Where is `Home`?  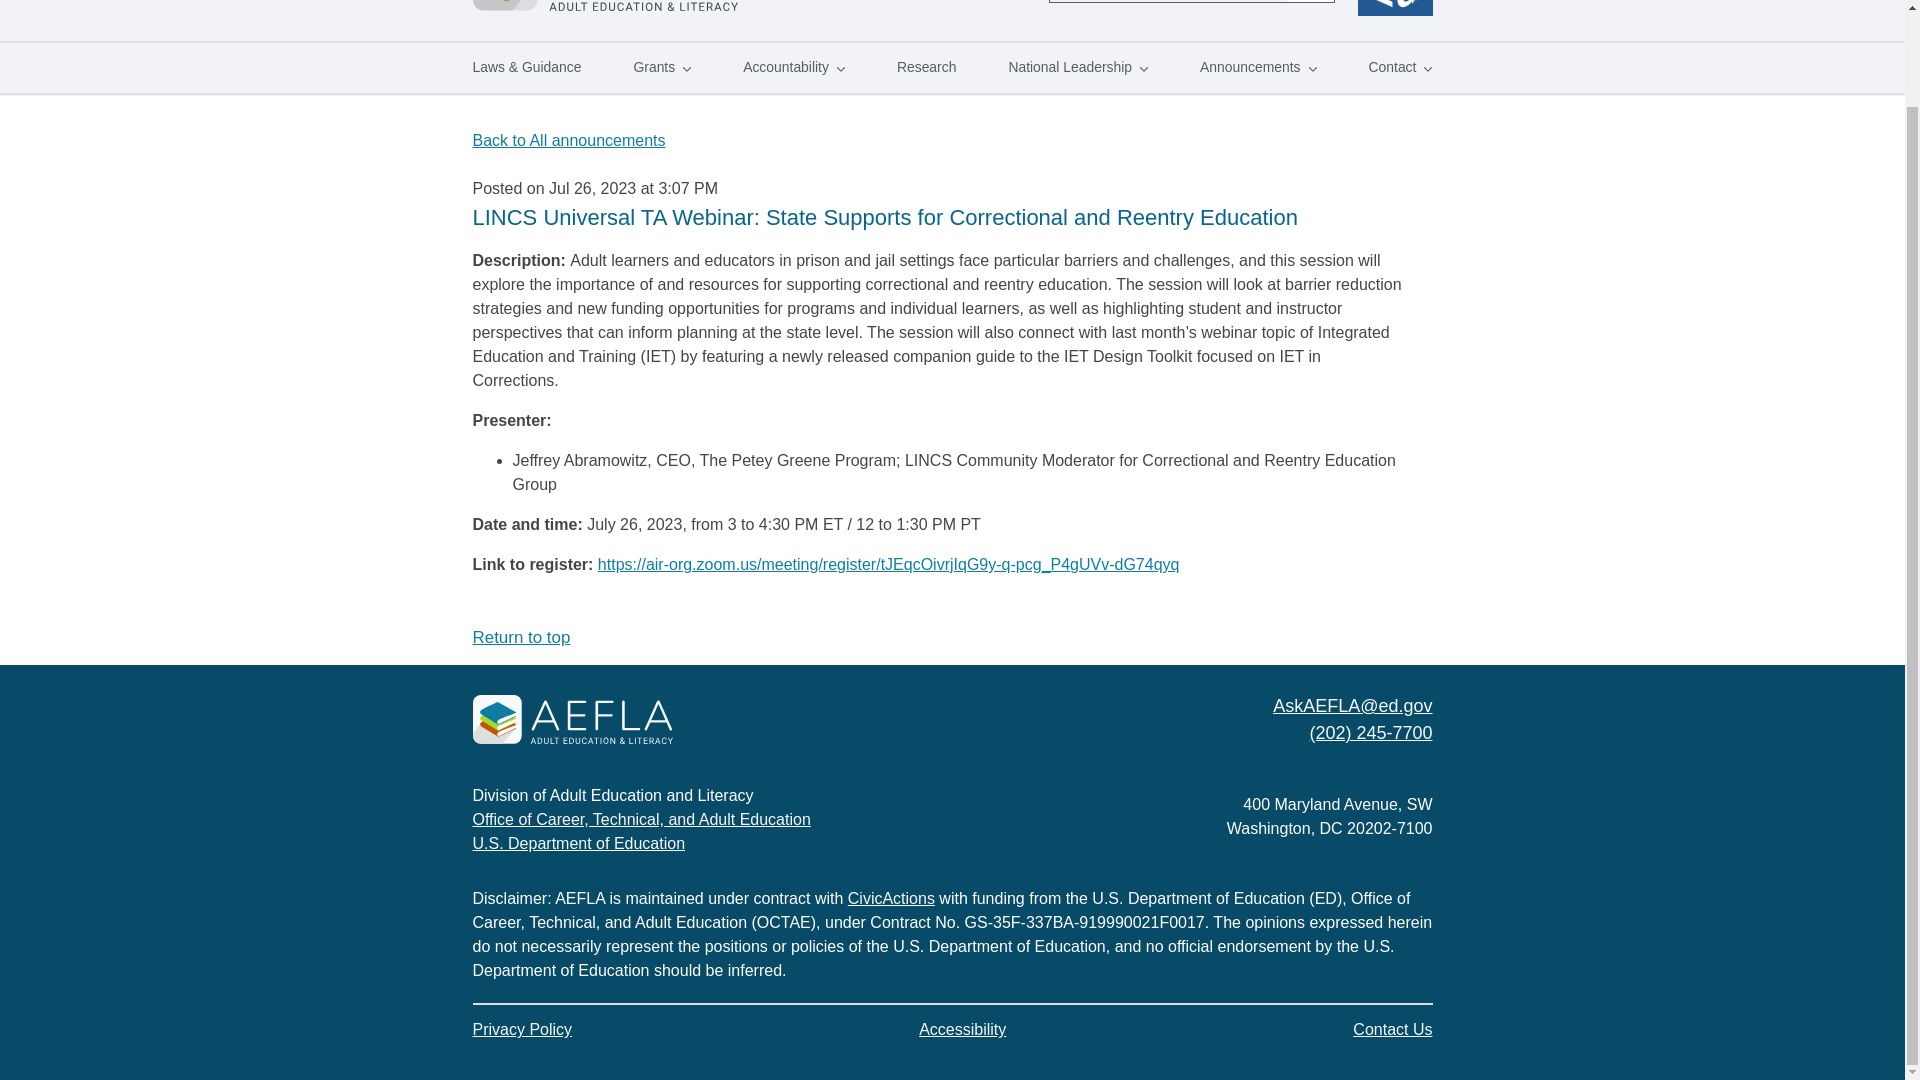 Home is located at coordinates (572, 722).